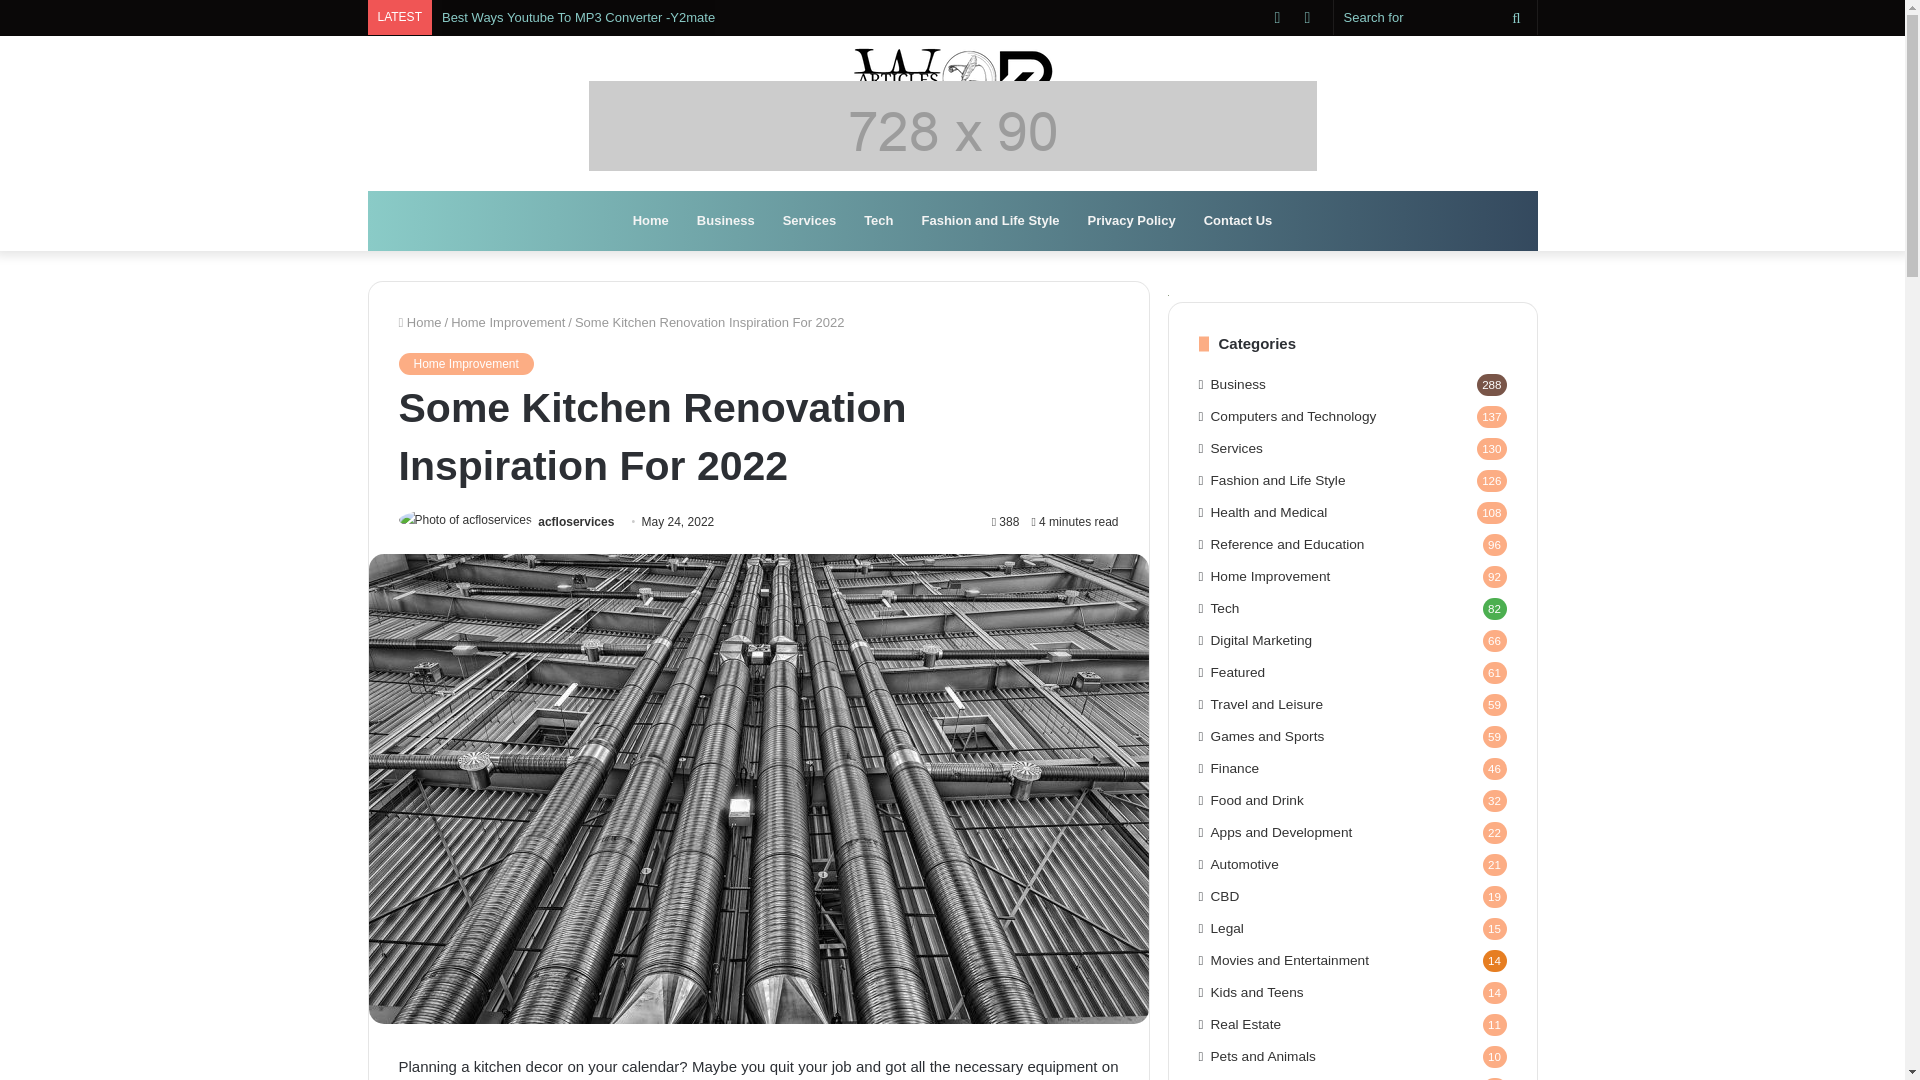 The width and height of the screenshot is (1920, 1080). Describe the element at coordinates (726, 220) in the screenshot. I see `Business` at that location.